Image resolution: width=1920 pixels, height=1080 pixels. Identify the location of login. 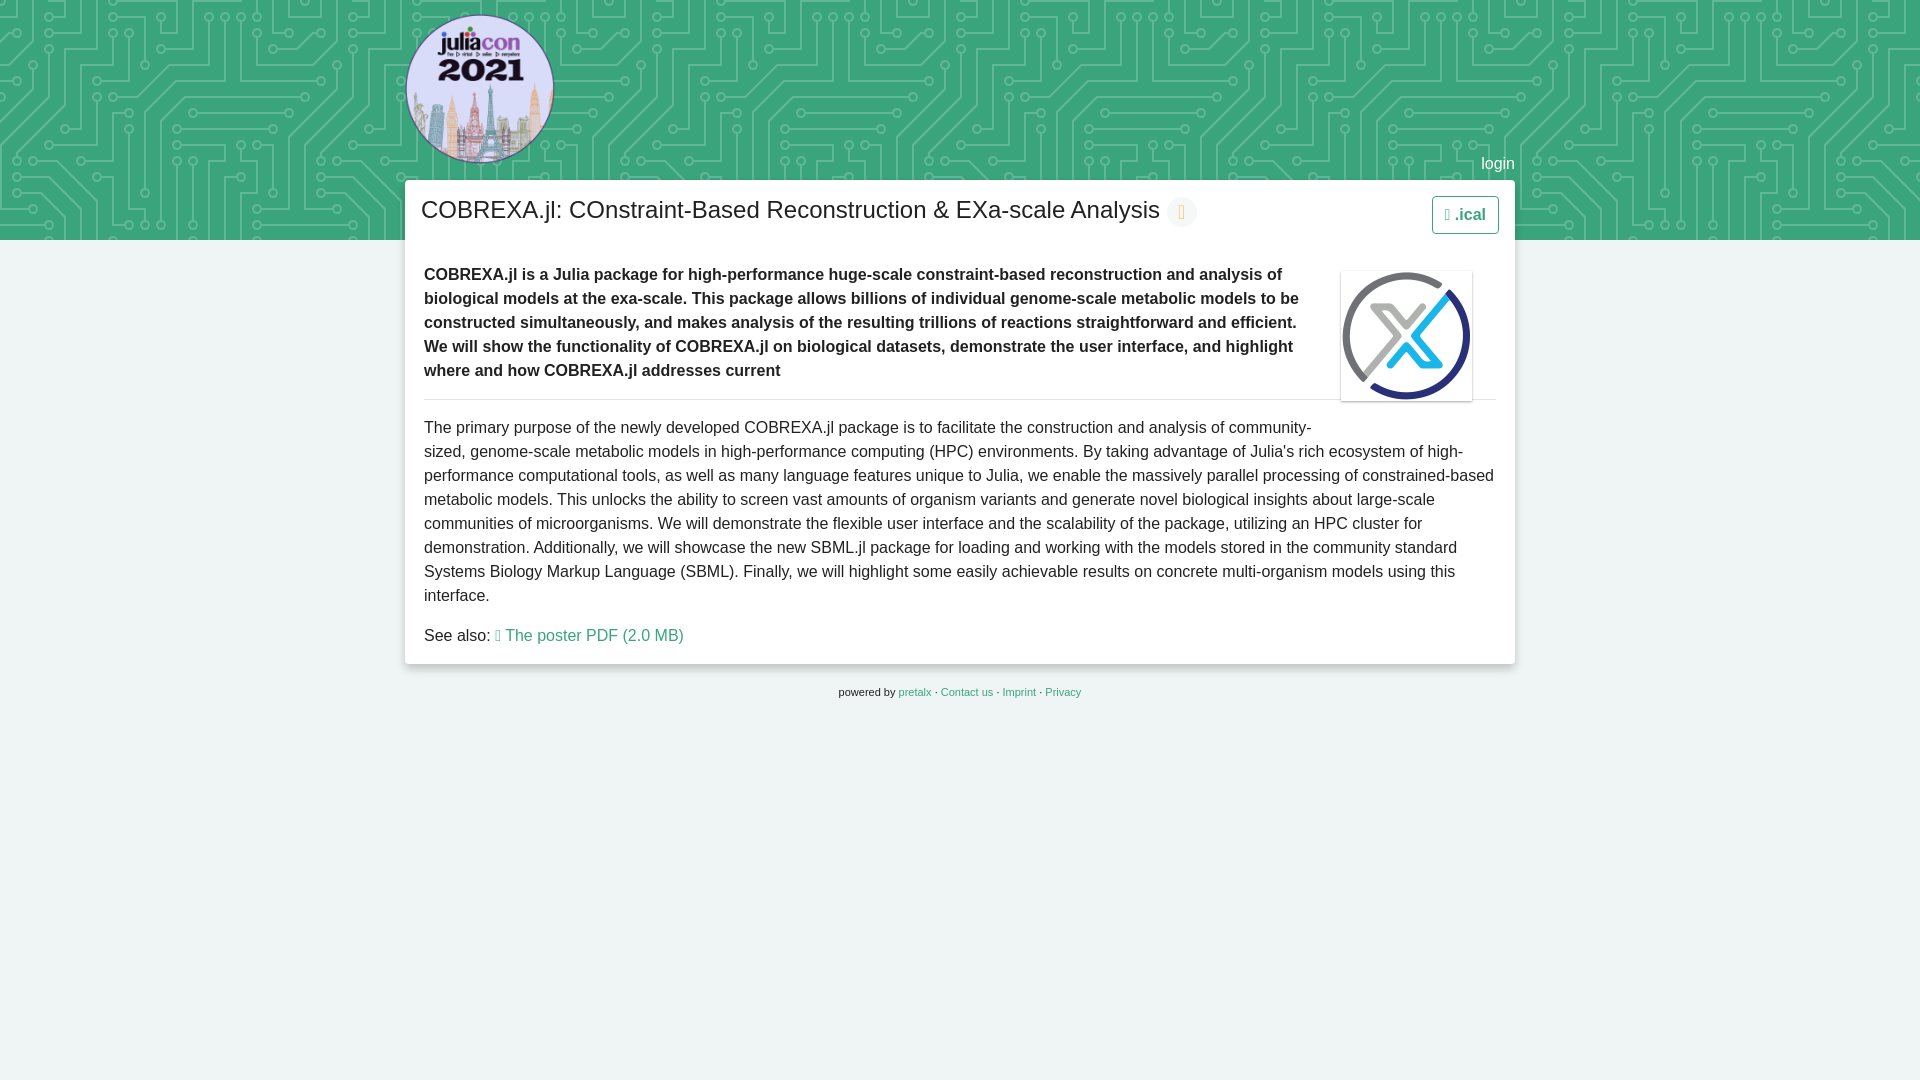
(1497, 164).